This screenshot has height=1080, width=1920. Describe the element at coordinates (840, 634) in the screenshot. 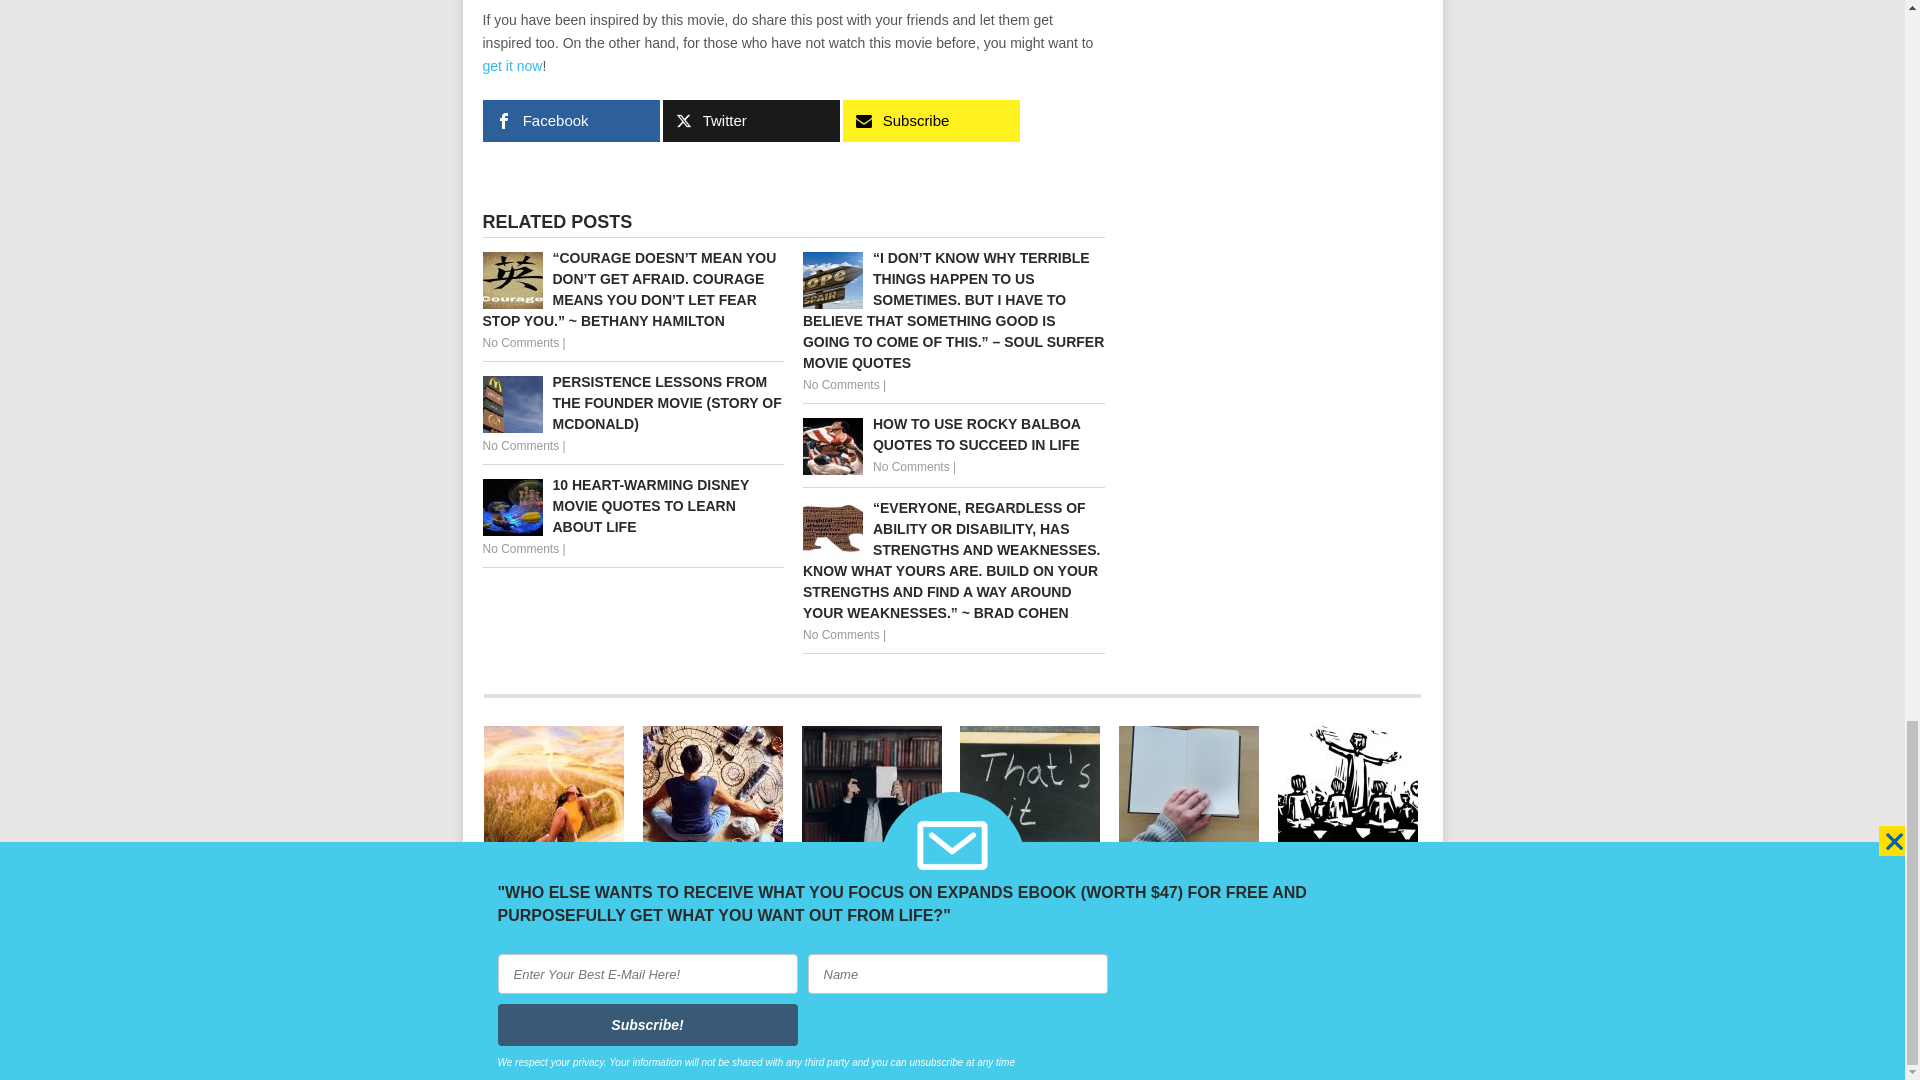

I see `No Comments` at that location.